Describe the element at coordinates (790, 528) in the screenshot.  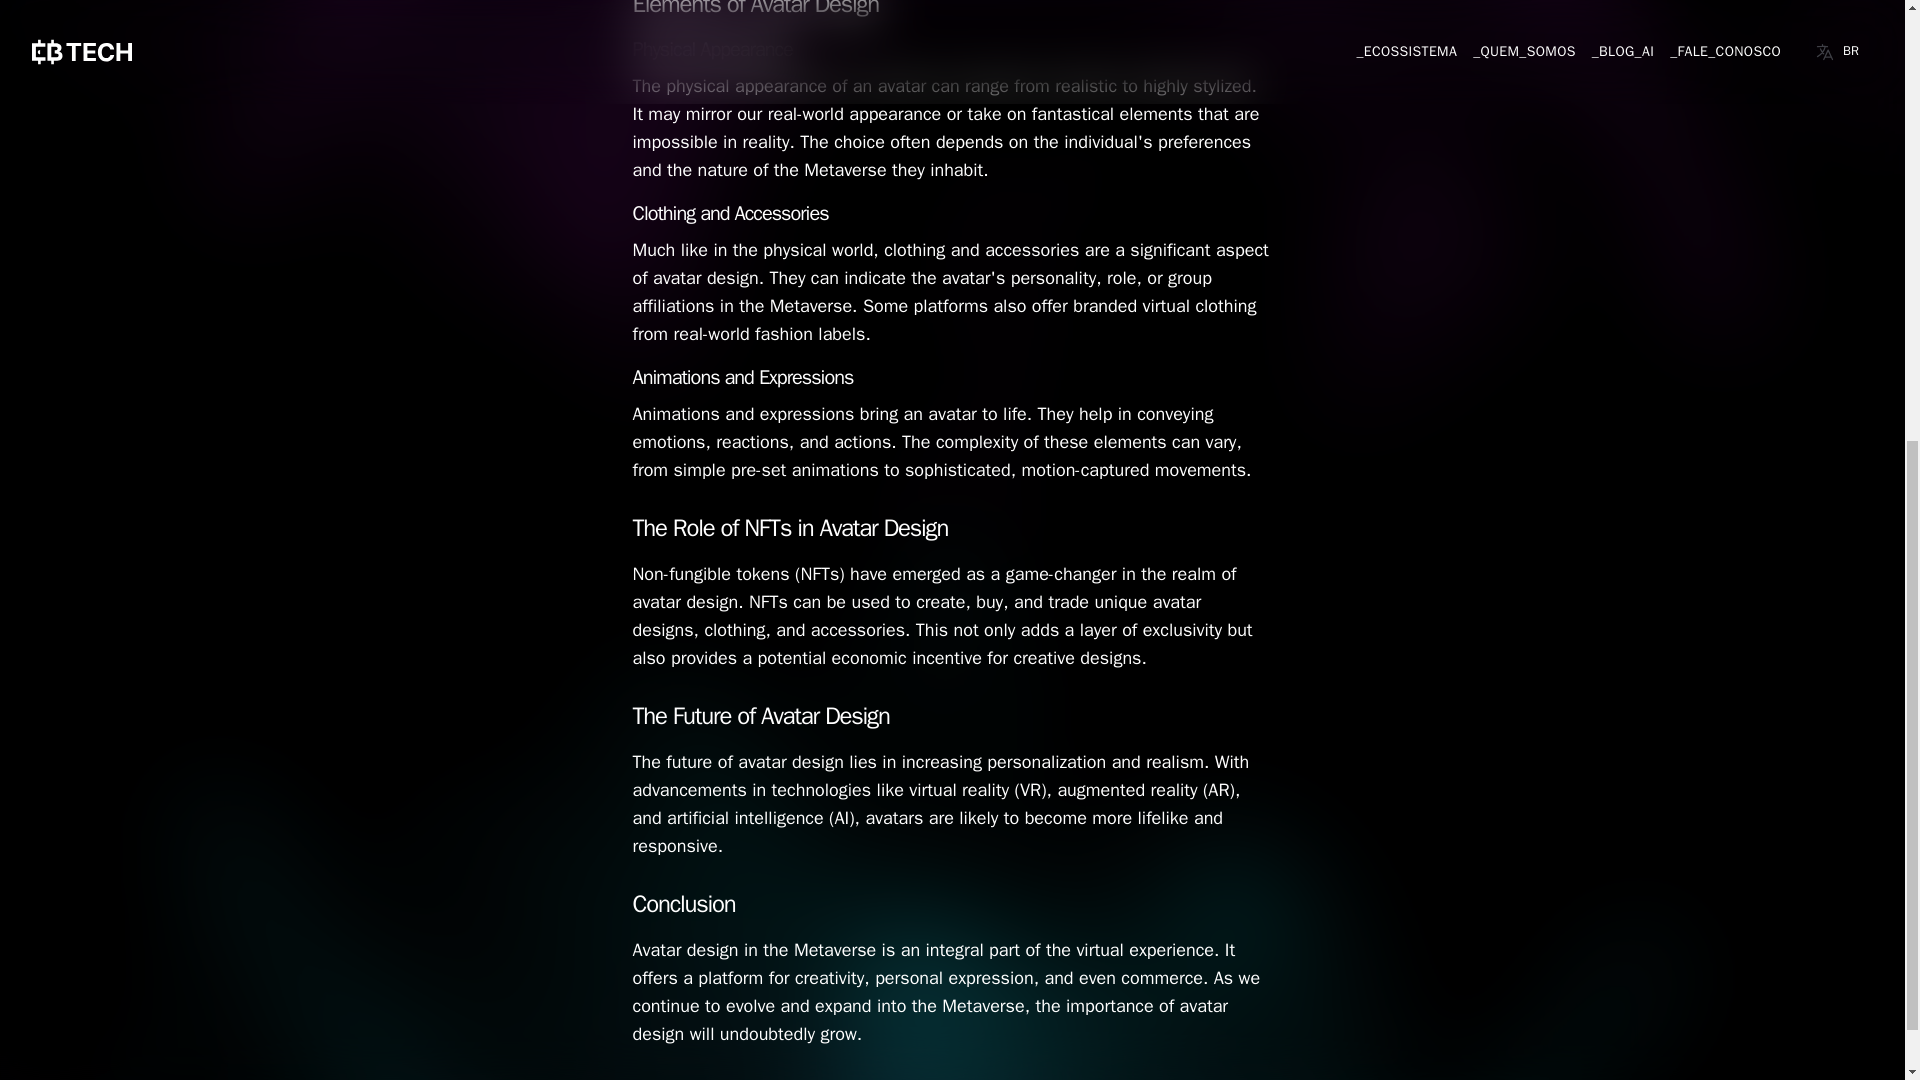
I see `The Role of NFTs in Avatar Design` at that location.